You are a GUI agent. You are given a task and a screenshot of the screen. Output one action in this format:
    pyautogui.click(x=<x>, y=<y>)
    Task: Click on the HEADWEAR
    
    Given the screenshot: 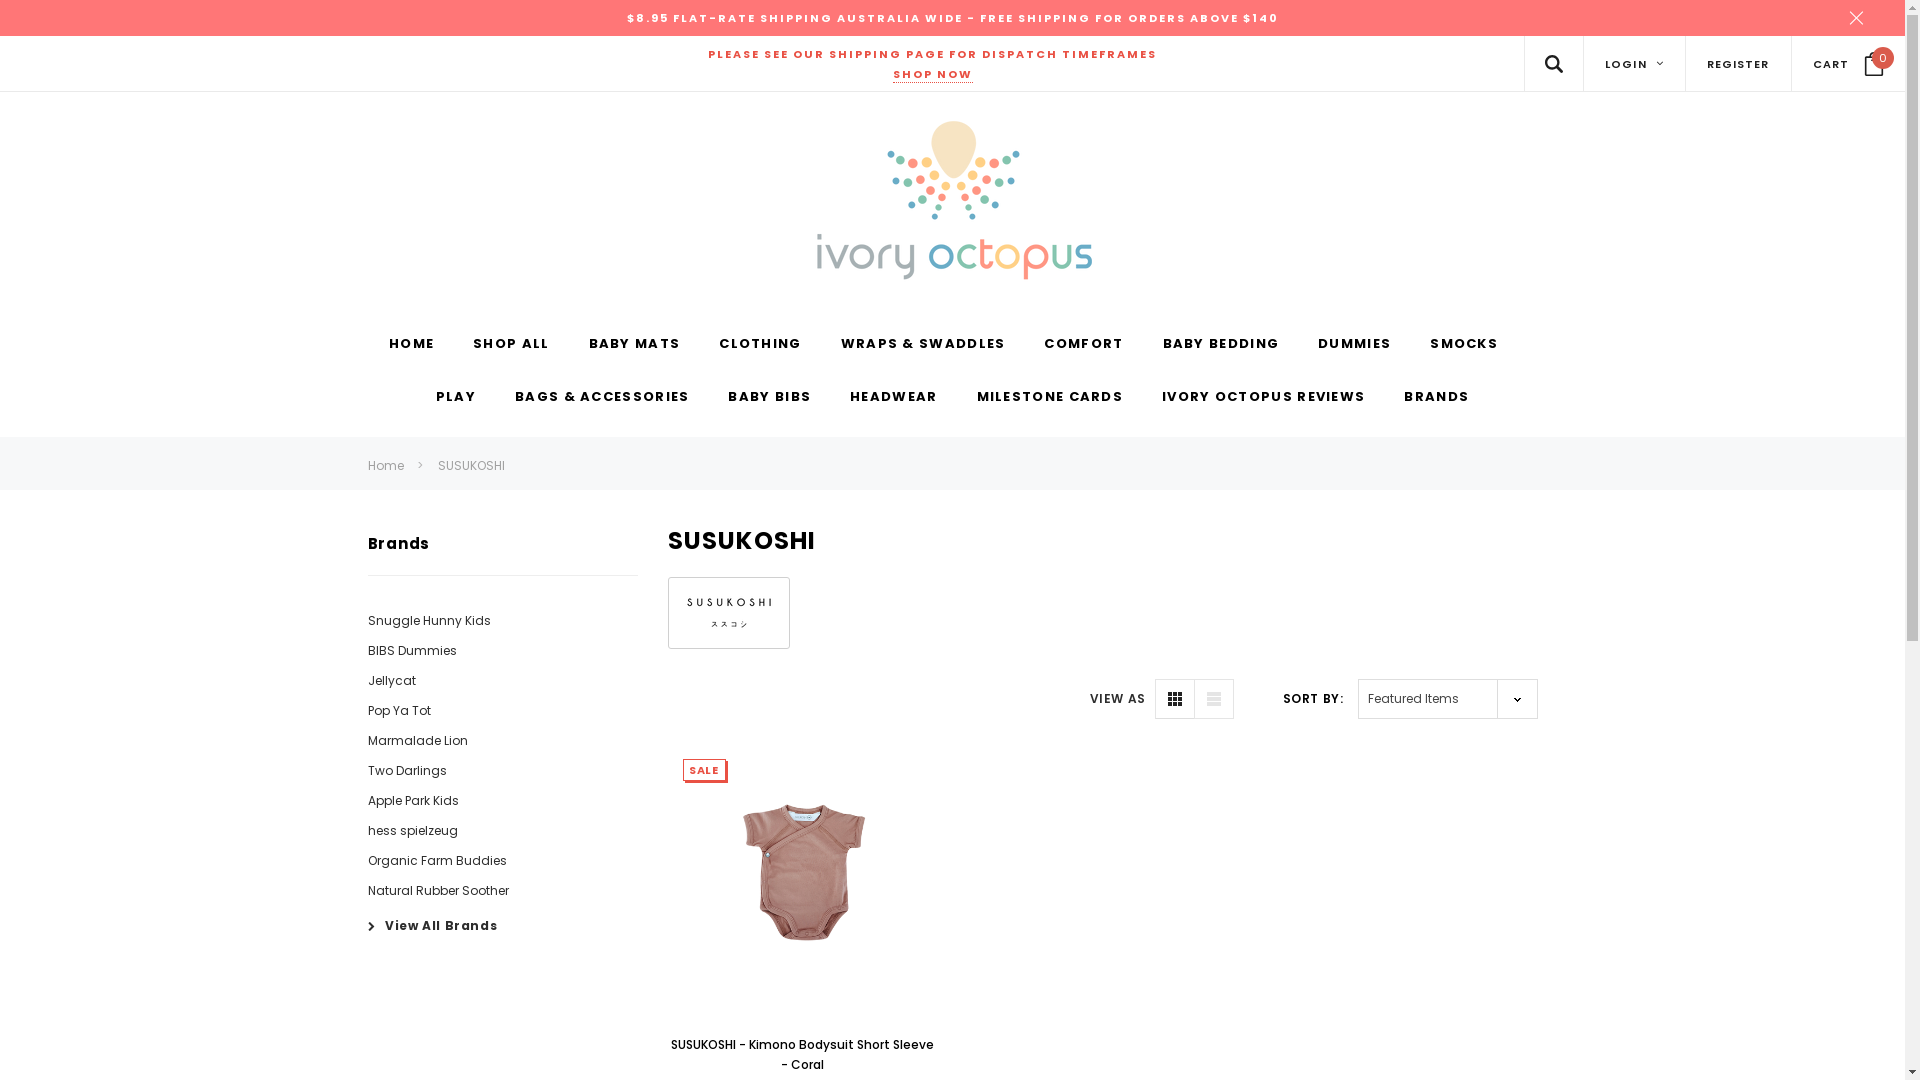 What is the action you would take?
    pyautogui.click(x=894, y=398)
    